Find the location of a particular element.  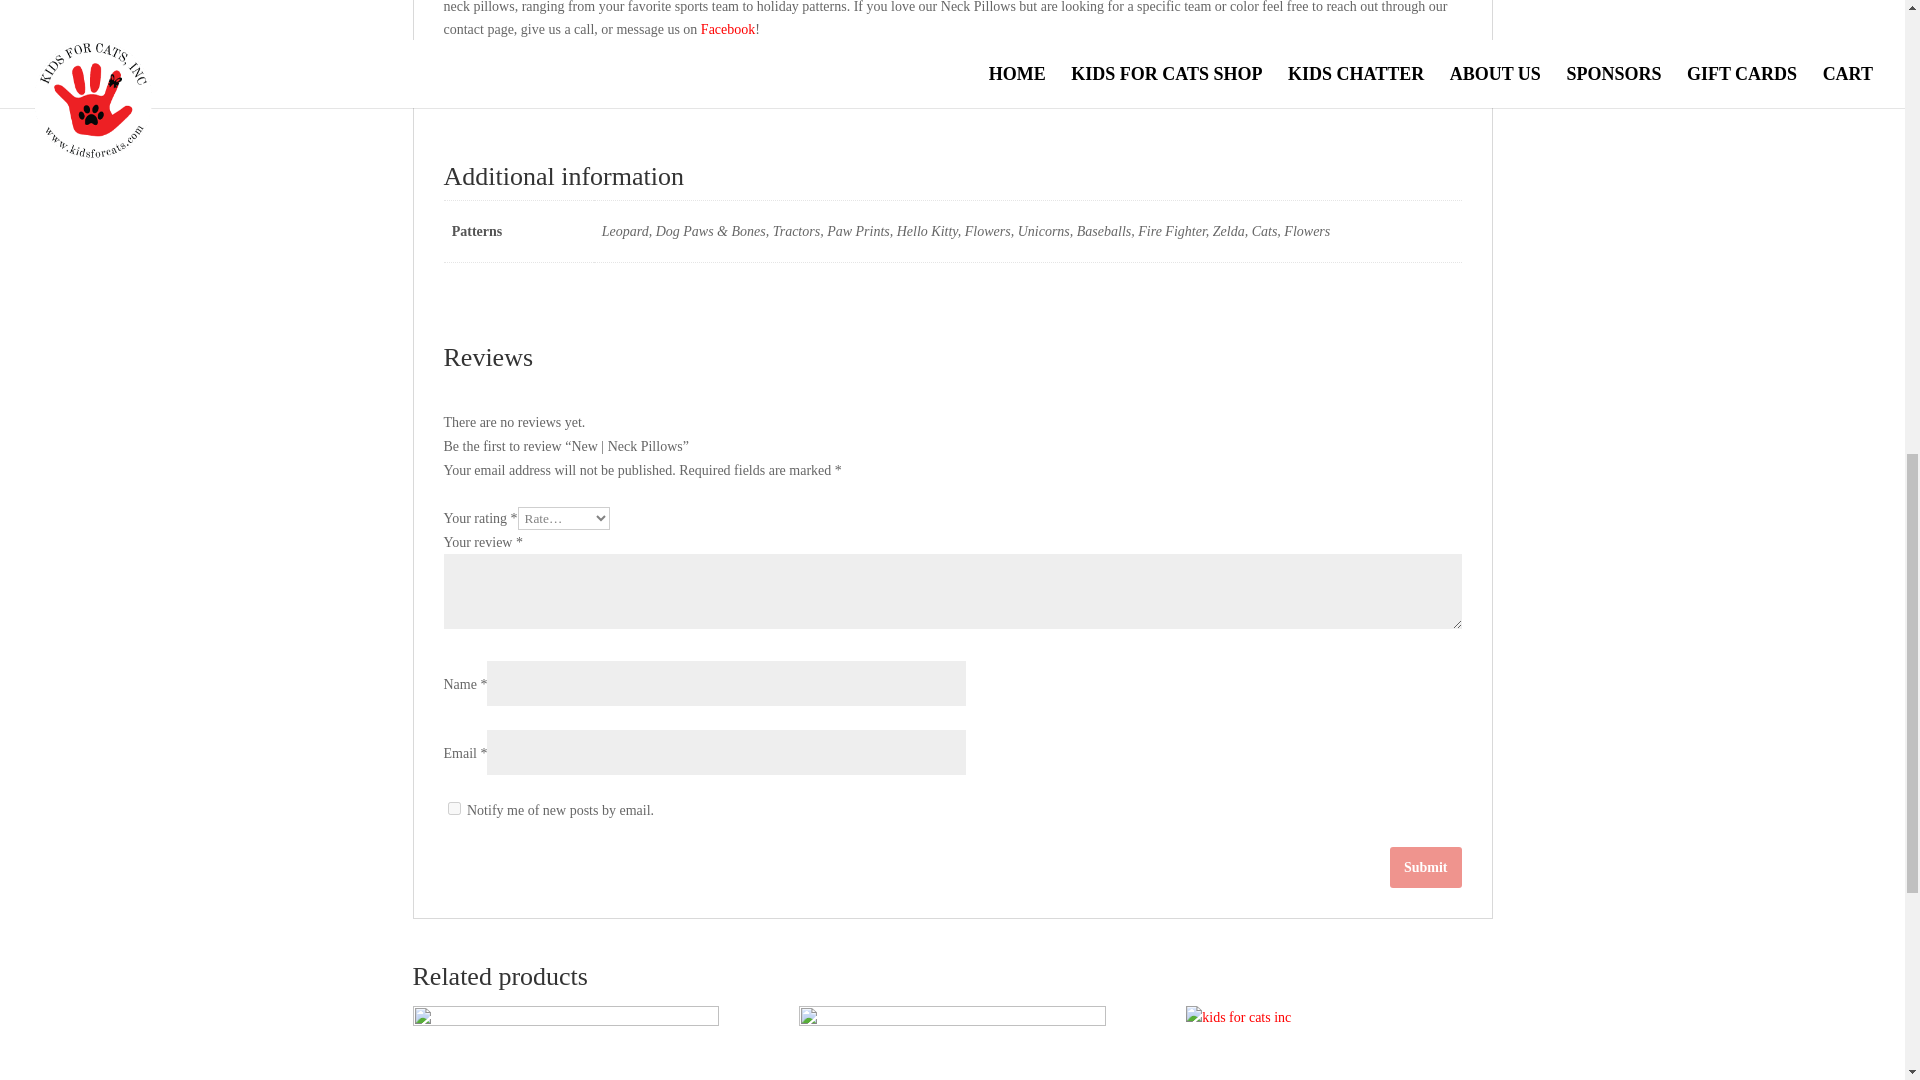

subscribe is located at coordinates (454, 808).